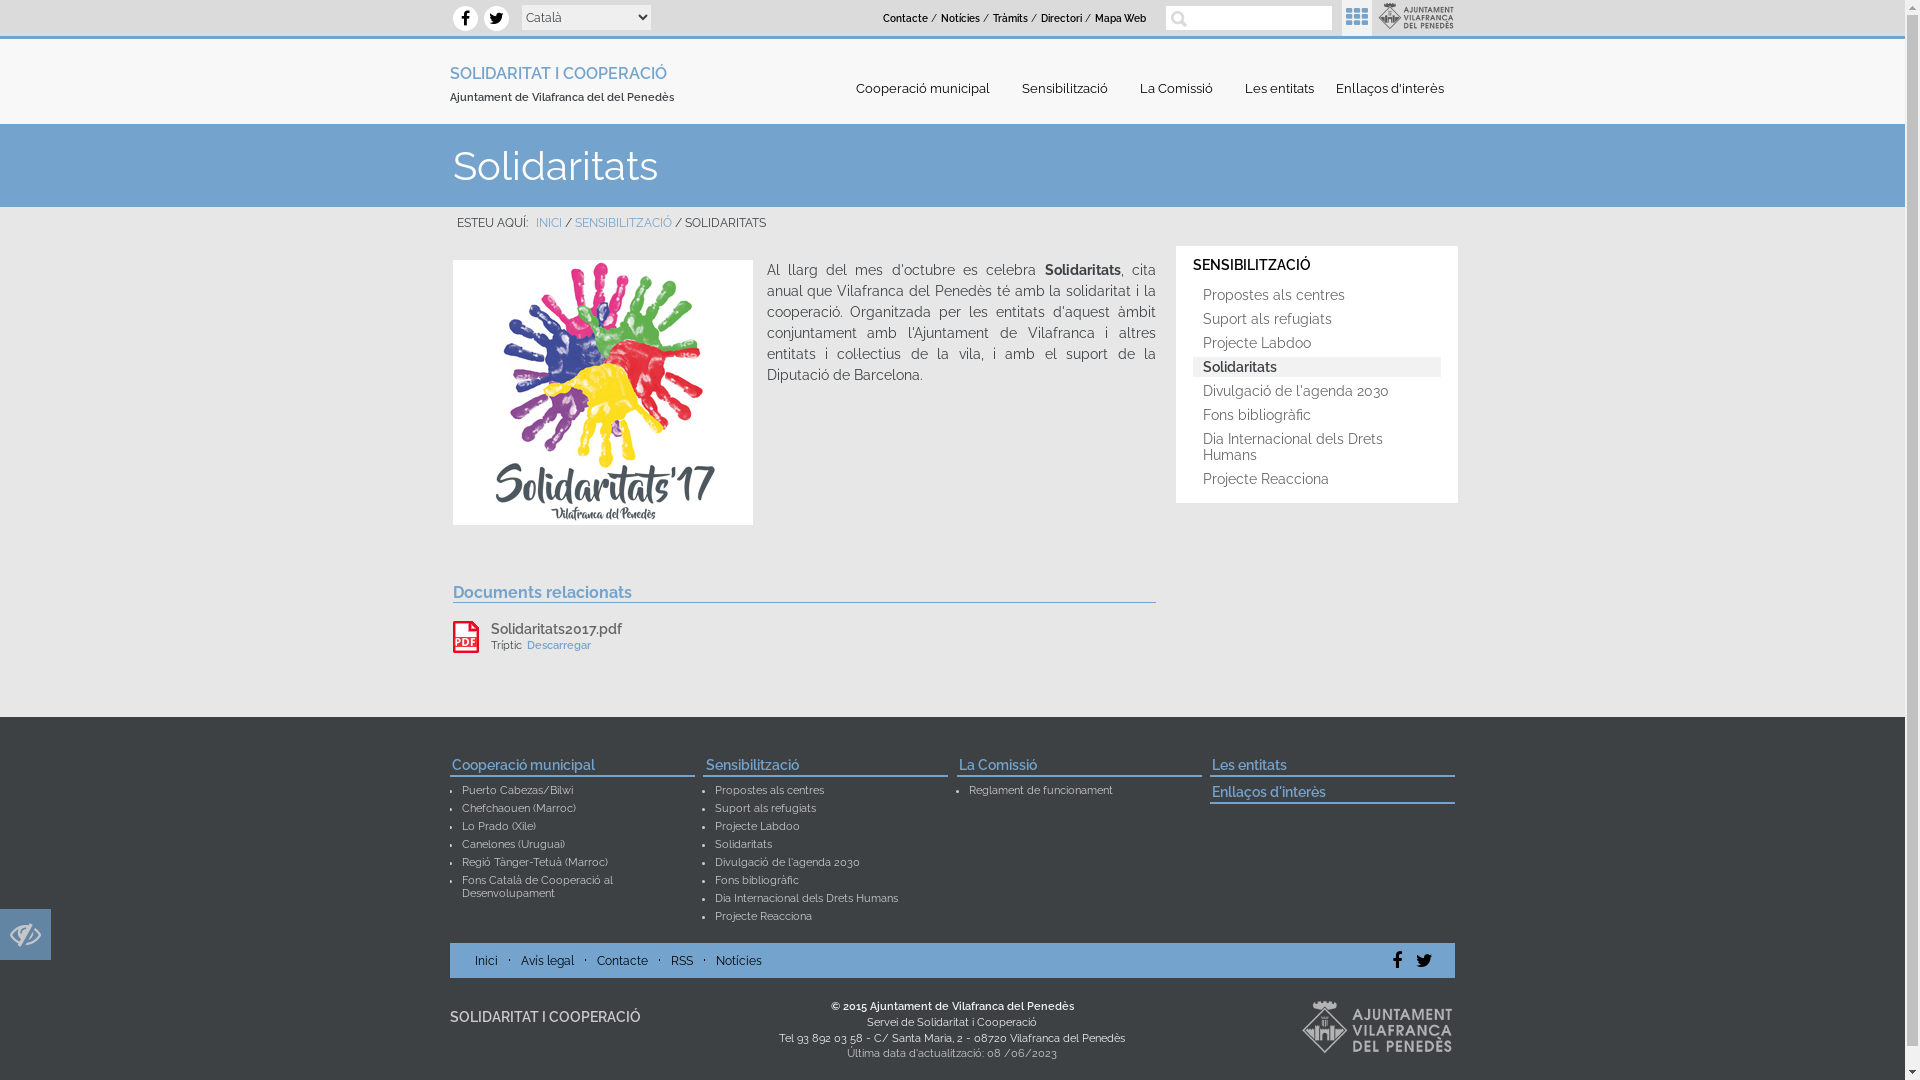 The width and height of the screenshot is (1920, 1080). I want to click on Accessibilitat, so click(26, 940).